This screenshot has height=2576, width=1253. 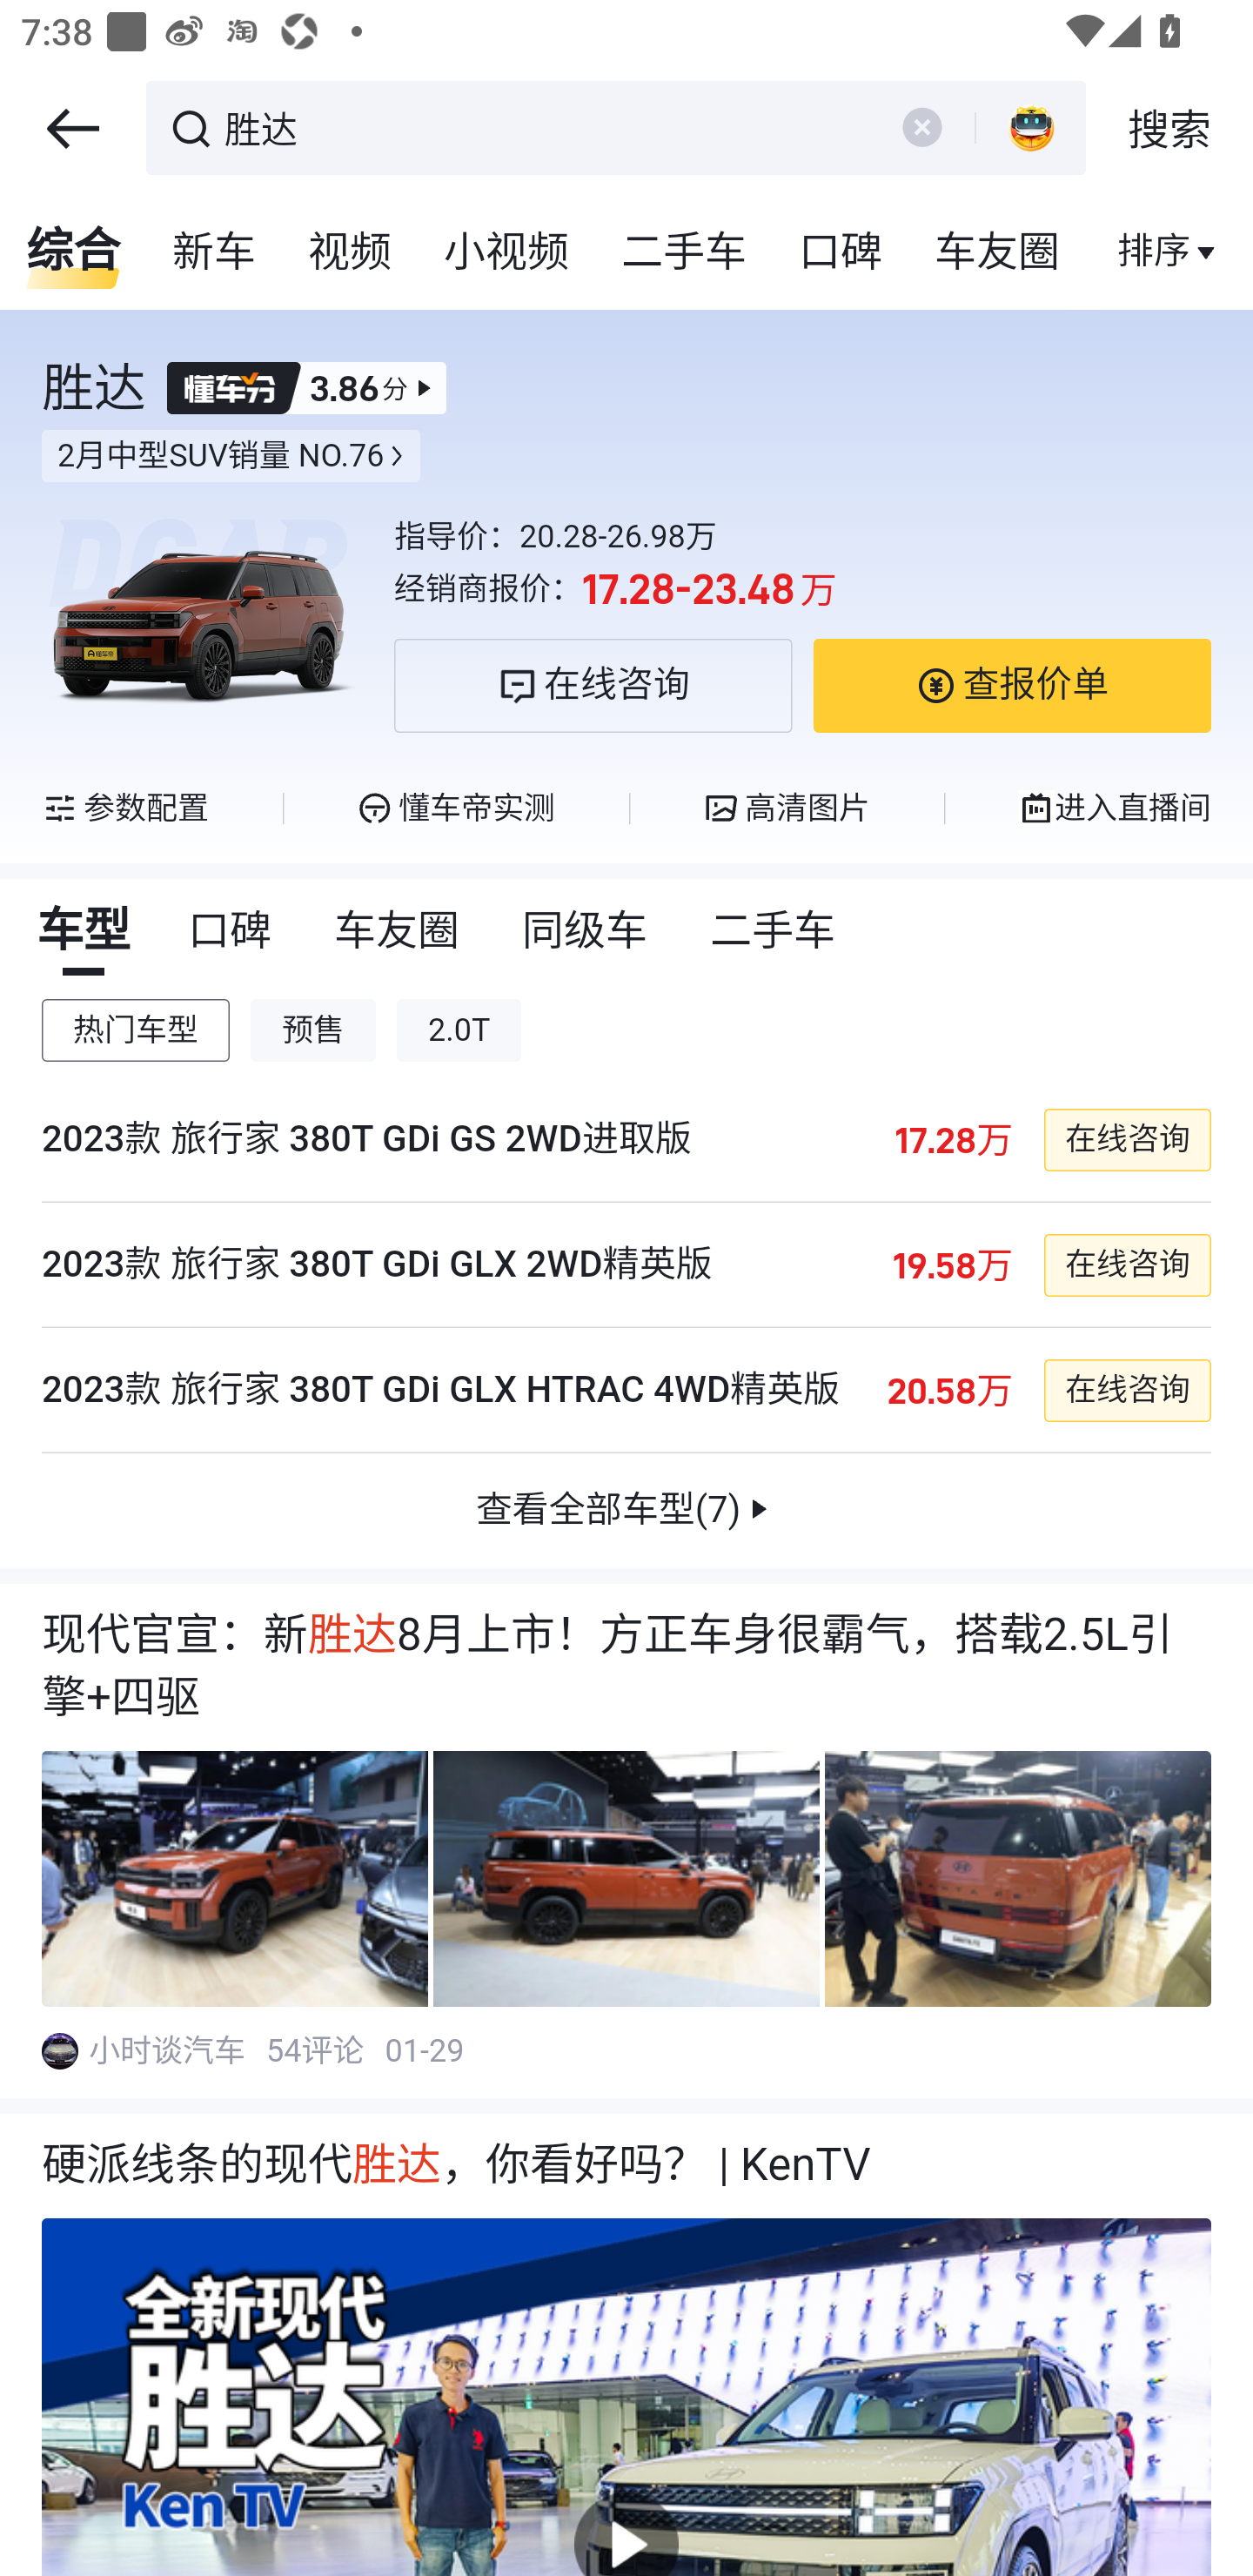 I want to click on bb7ea0a30cb791116d6924662e0bf4a1~300x300, so click(x=59, y=2050).